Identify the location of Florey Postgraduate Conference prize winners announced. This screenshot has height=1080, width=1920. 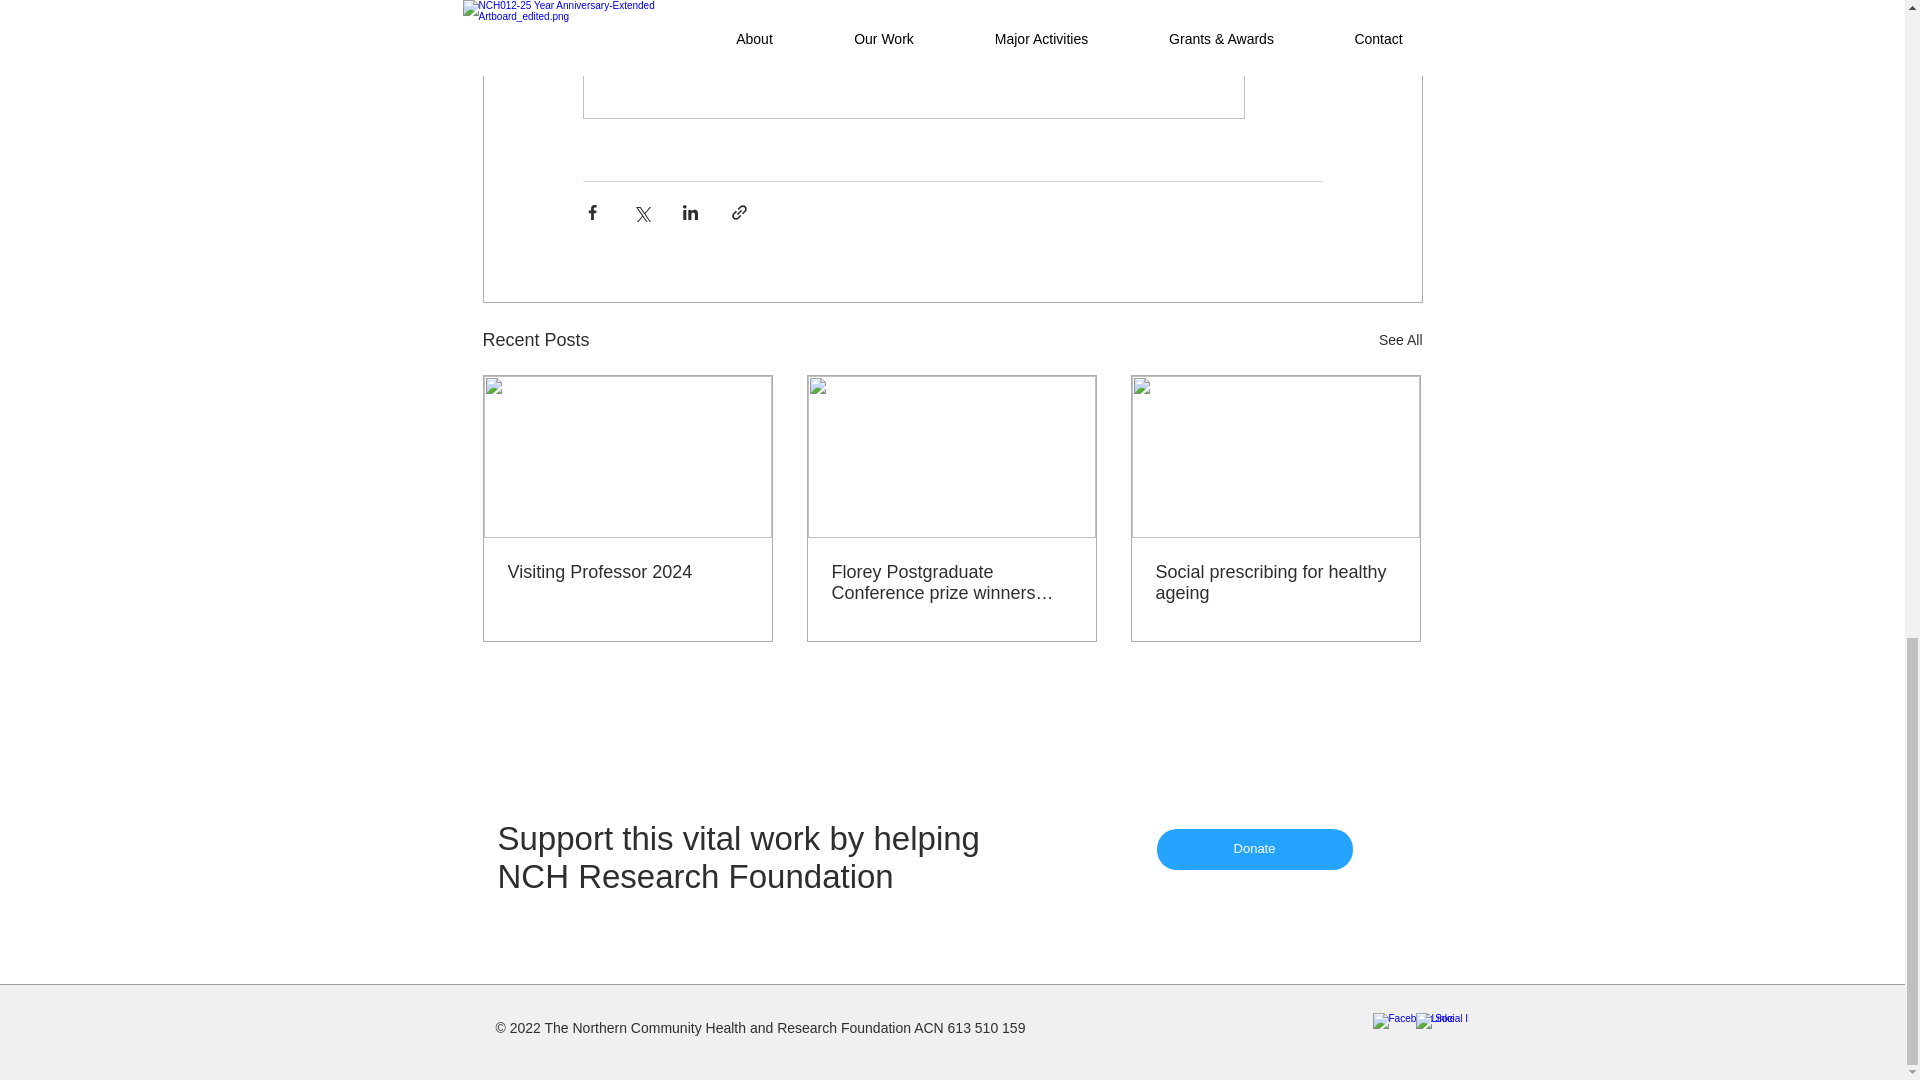
(951, 582).